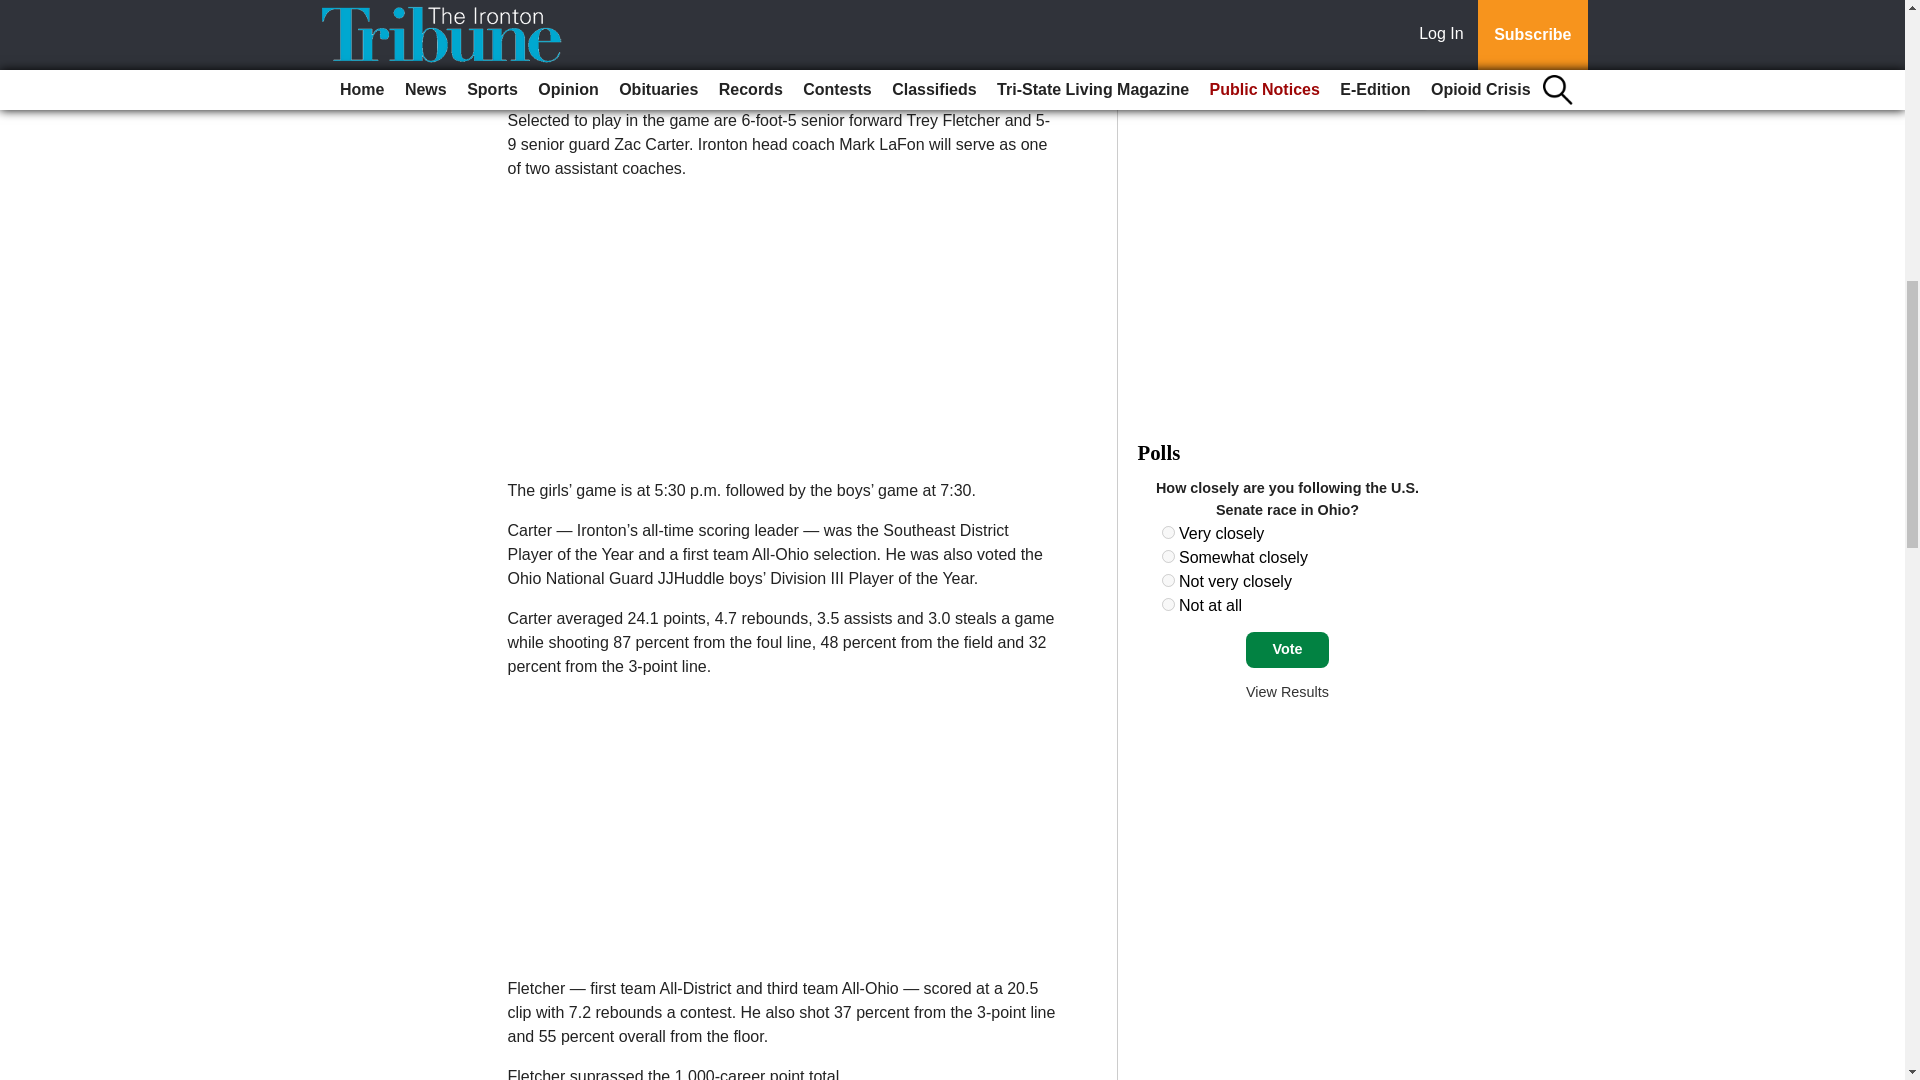  What do you see at coordinates (1287, 650) in the screenshot?
I see `   Vote   ` at bounding box center [1287, 650].